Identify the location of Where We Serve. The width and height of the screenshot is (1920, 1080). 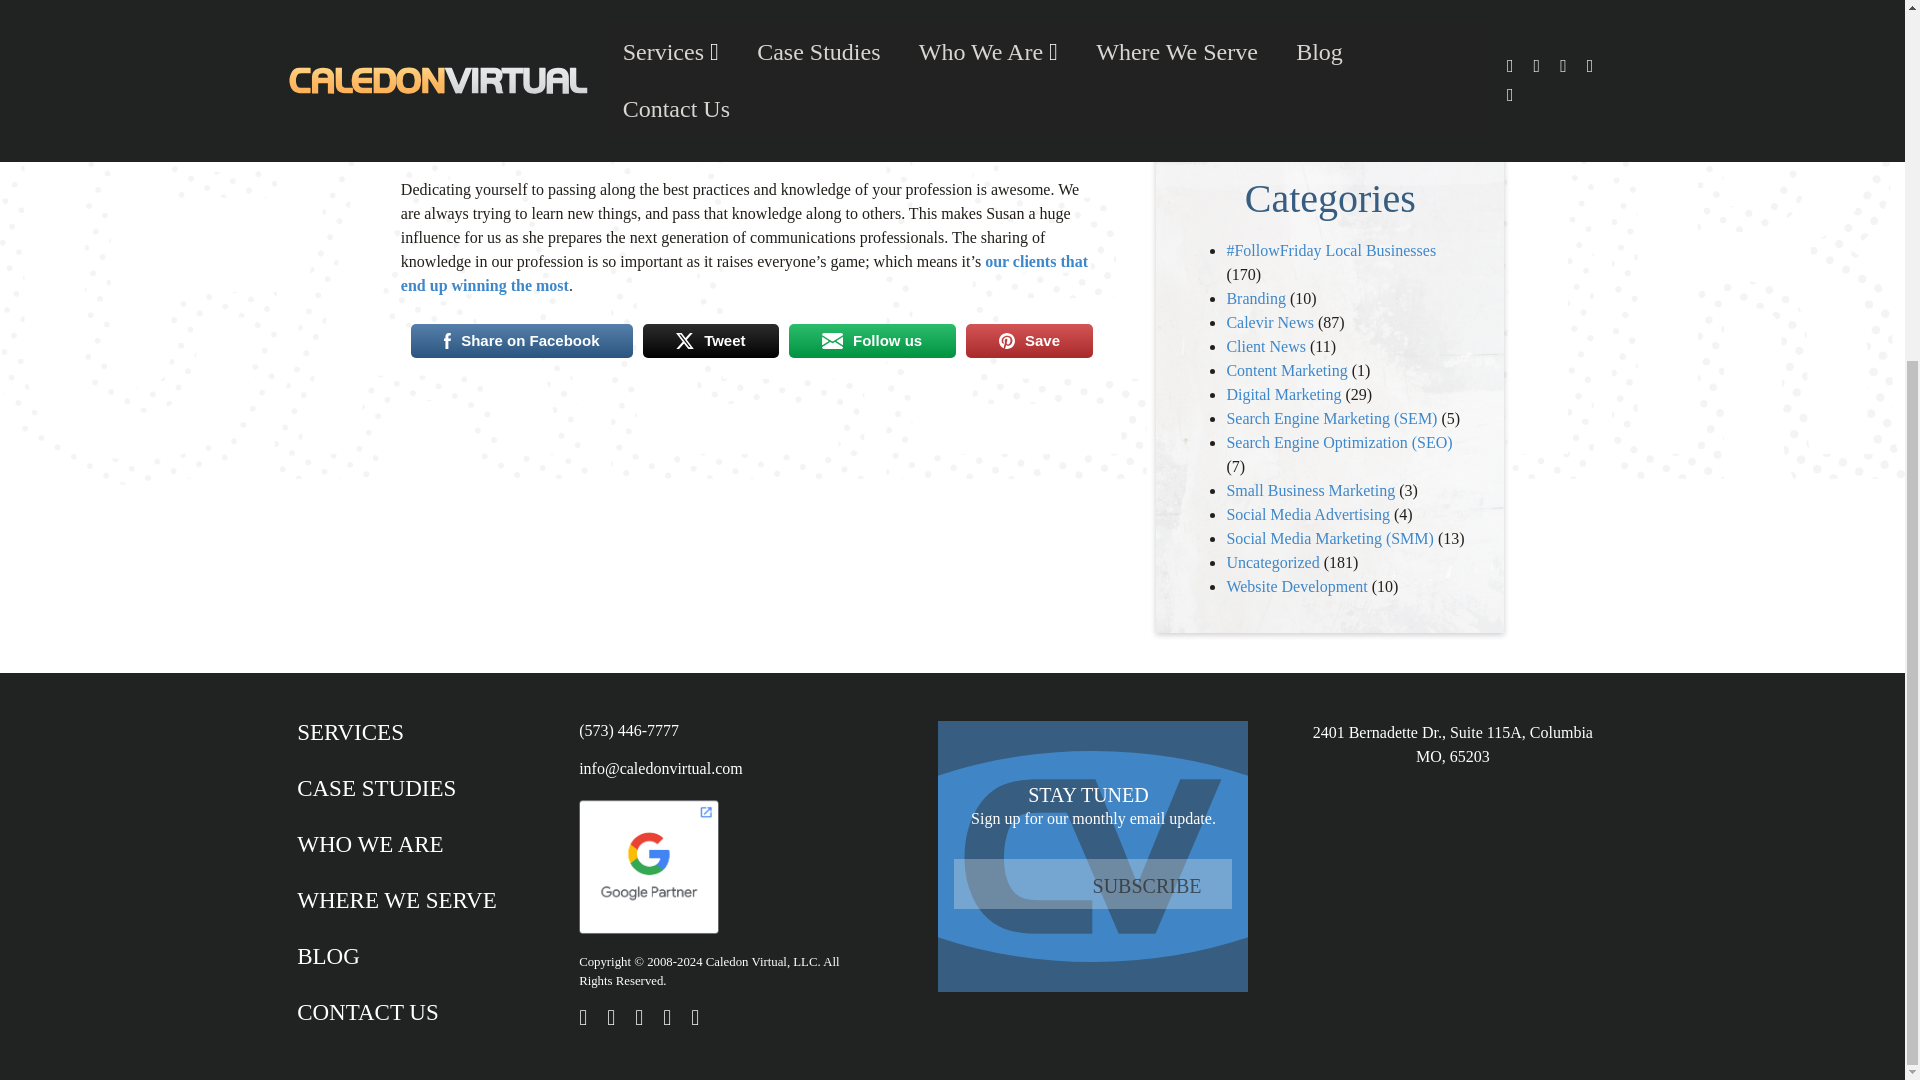
(397, 916).